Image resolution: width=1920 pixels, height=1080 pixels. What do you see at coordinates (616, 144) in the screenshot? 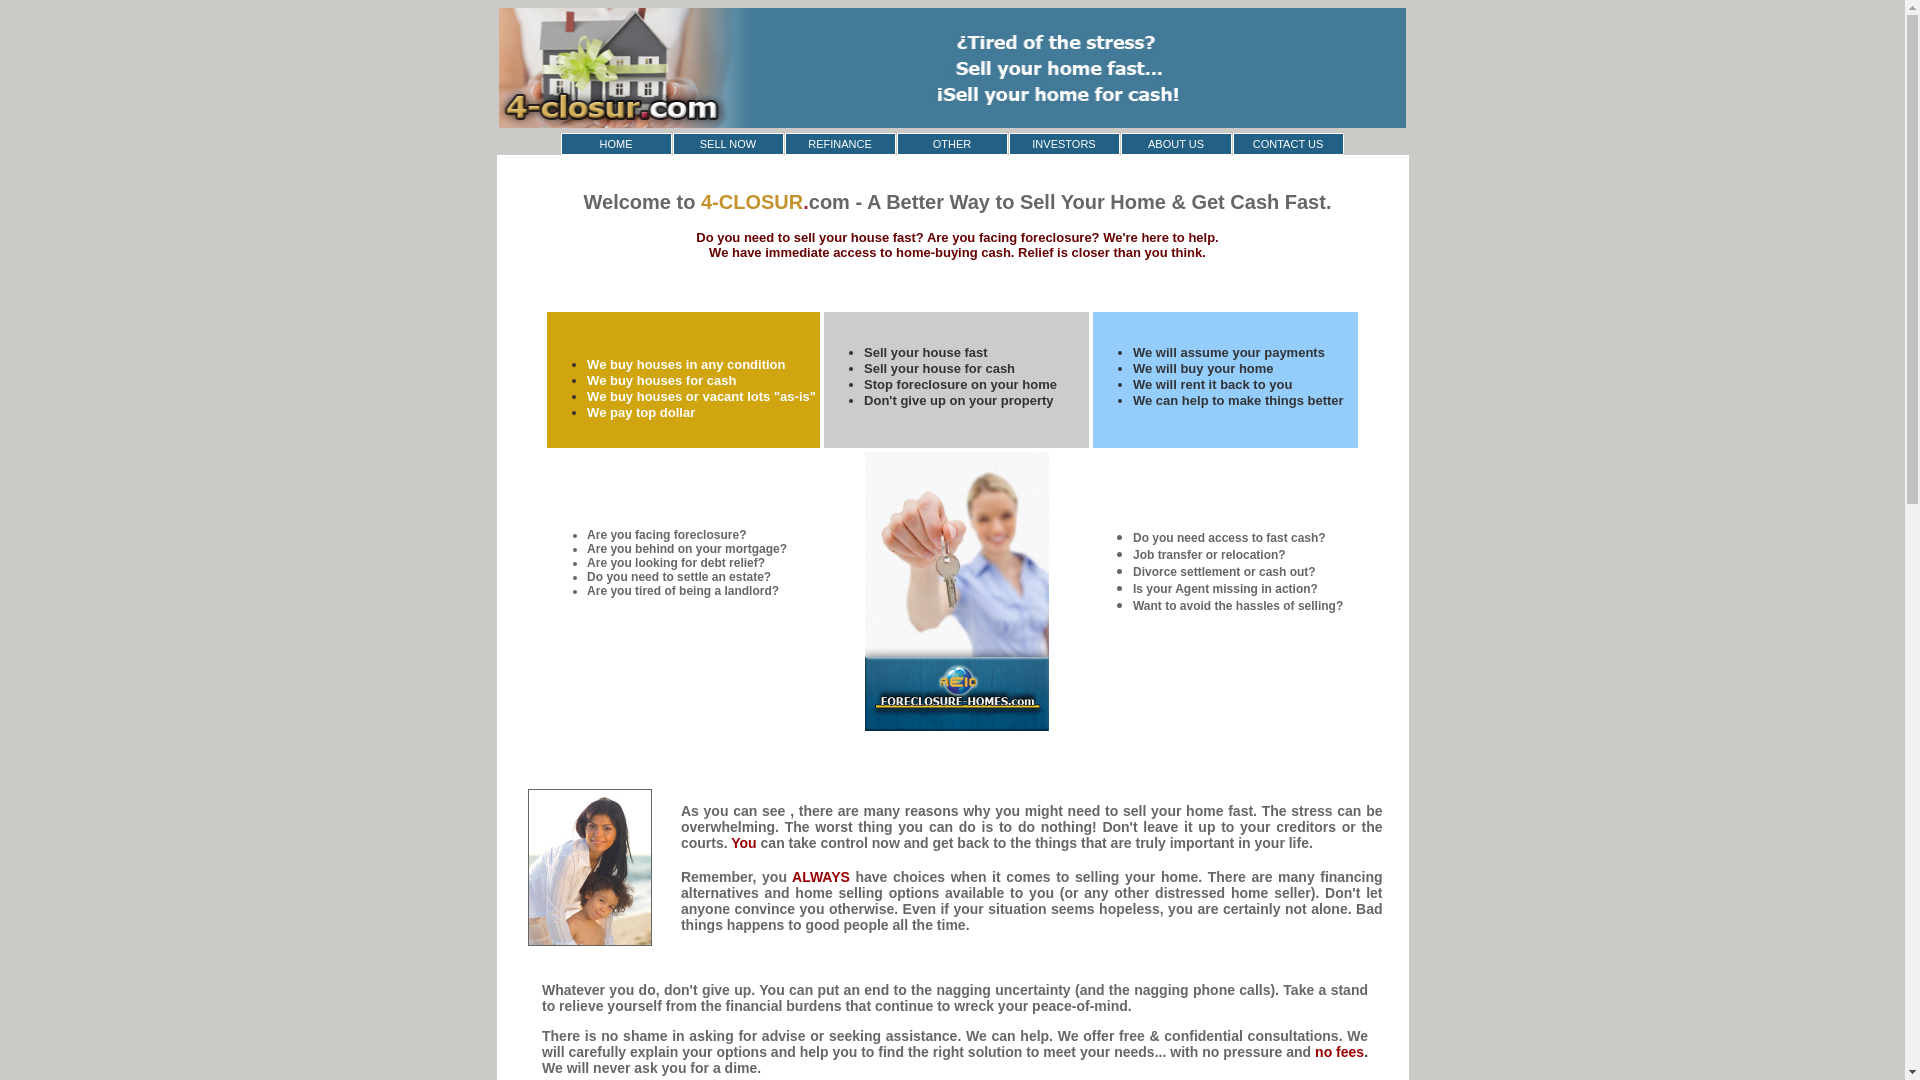
I see `HOME` at bounding box center [616, 144].